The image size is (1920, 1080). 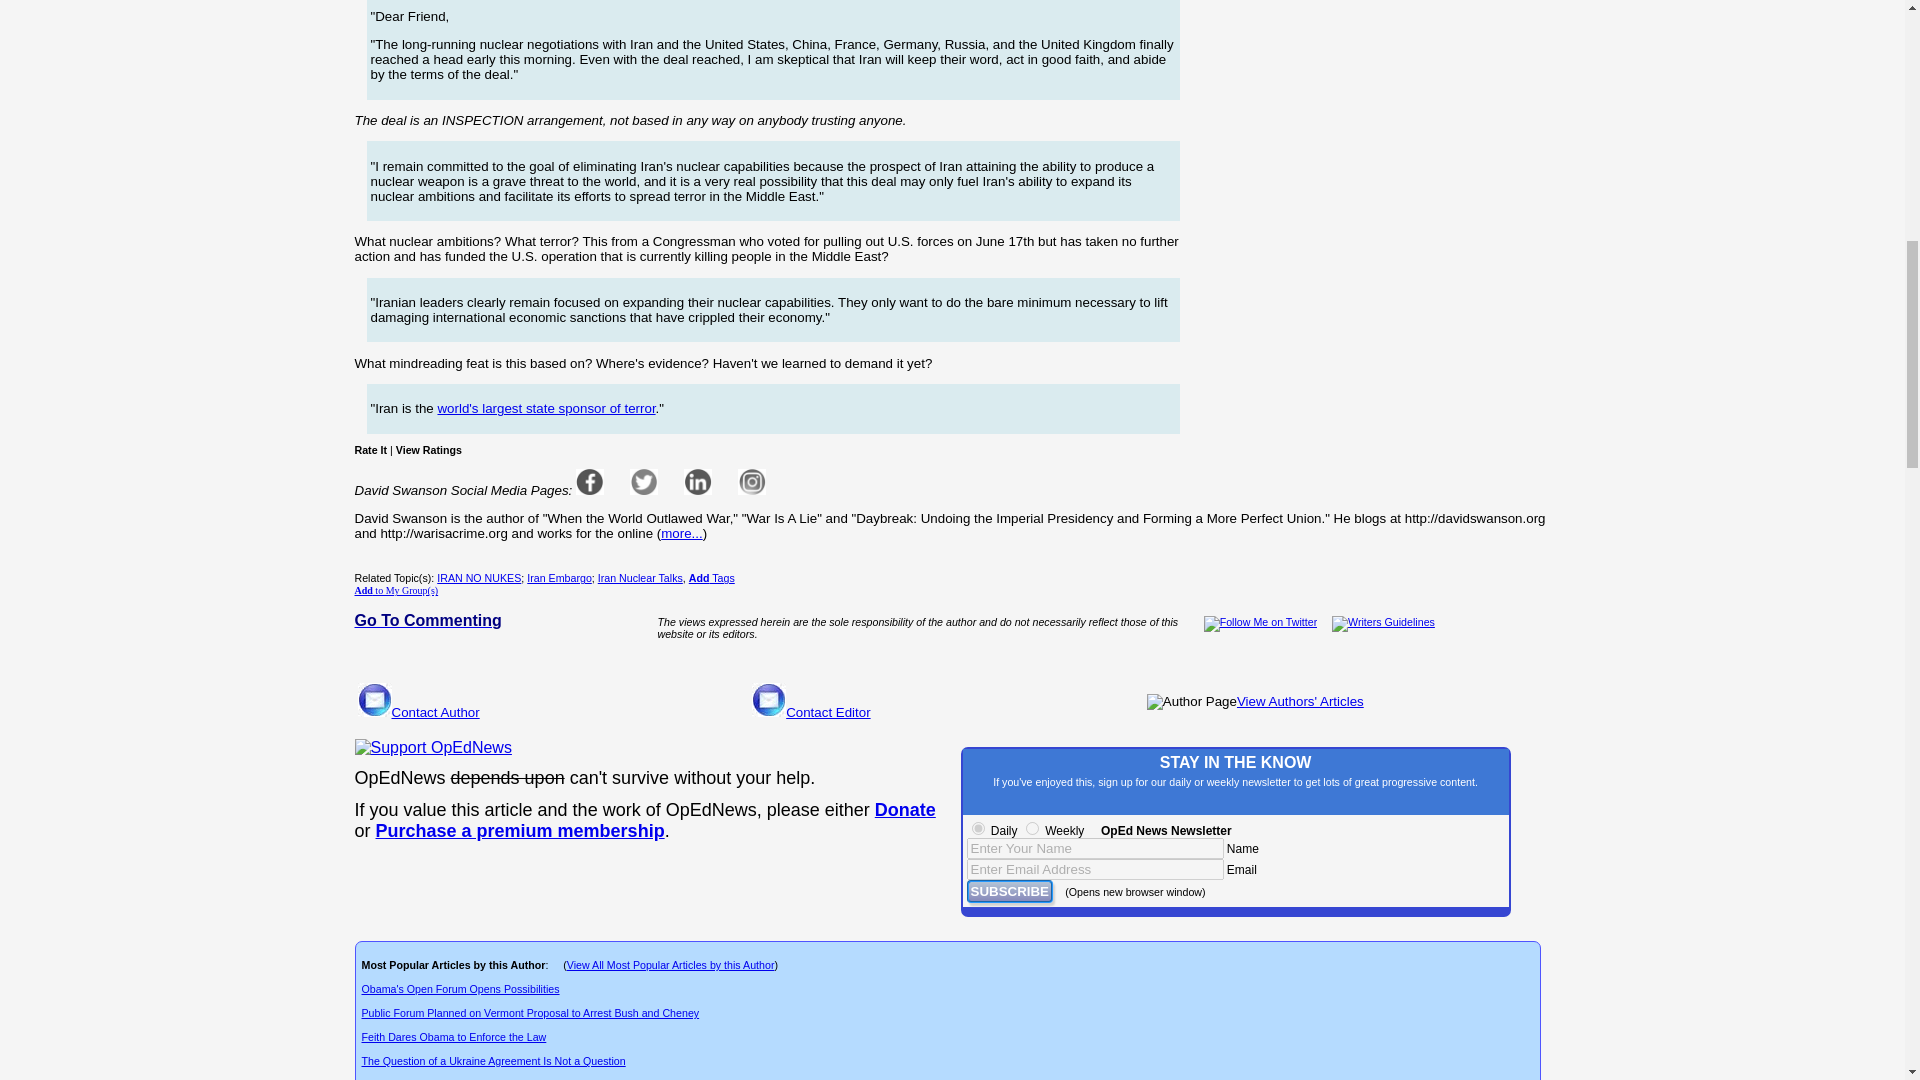 I want to click on Follow Me on Twitter, so click(x=1260, y=623).